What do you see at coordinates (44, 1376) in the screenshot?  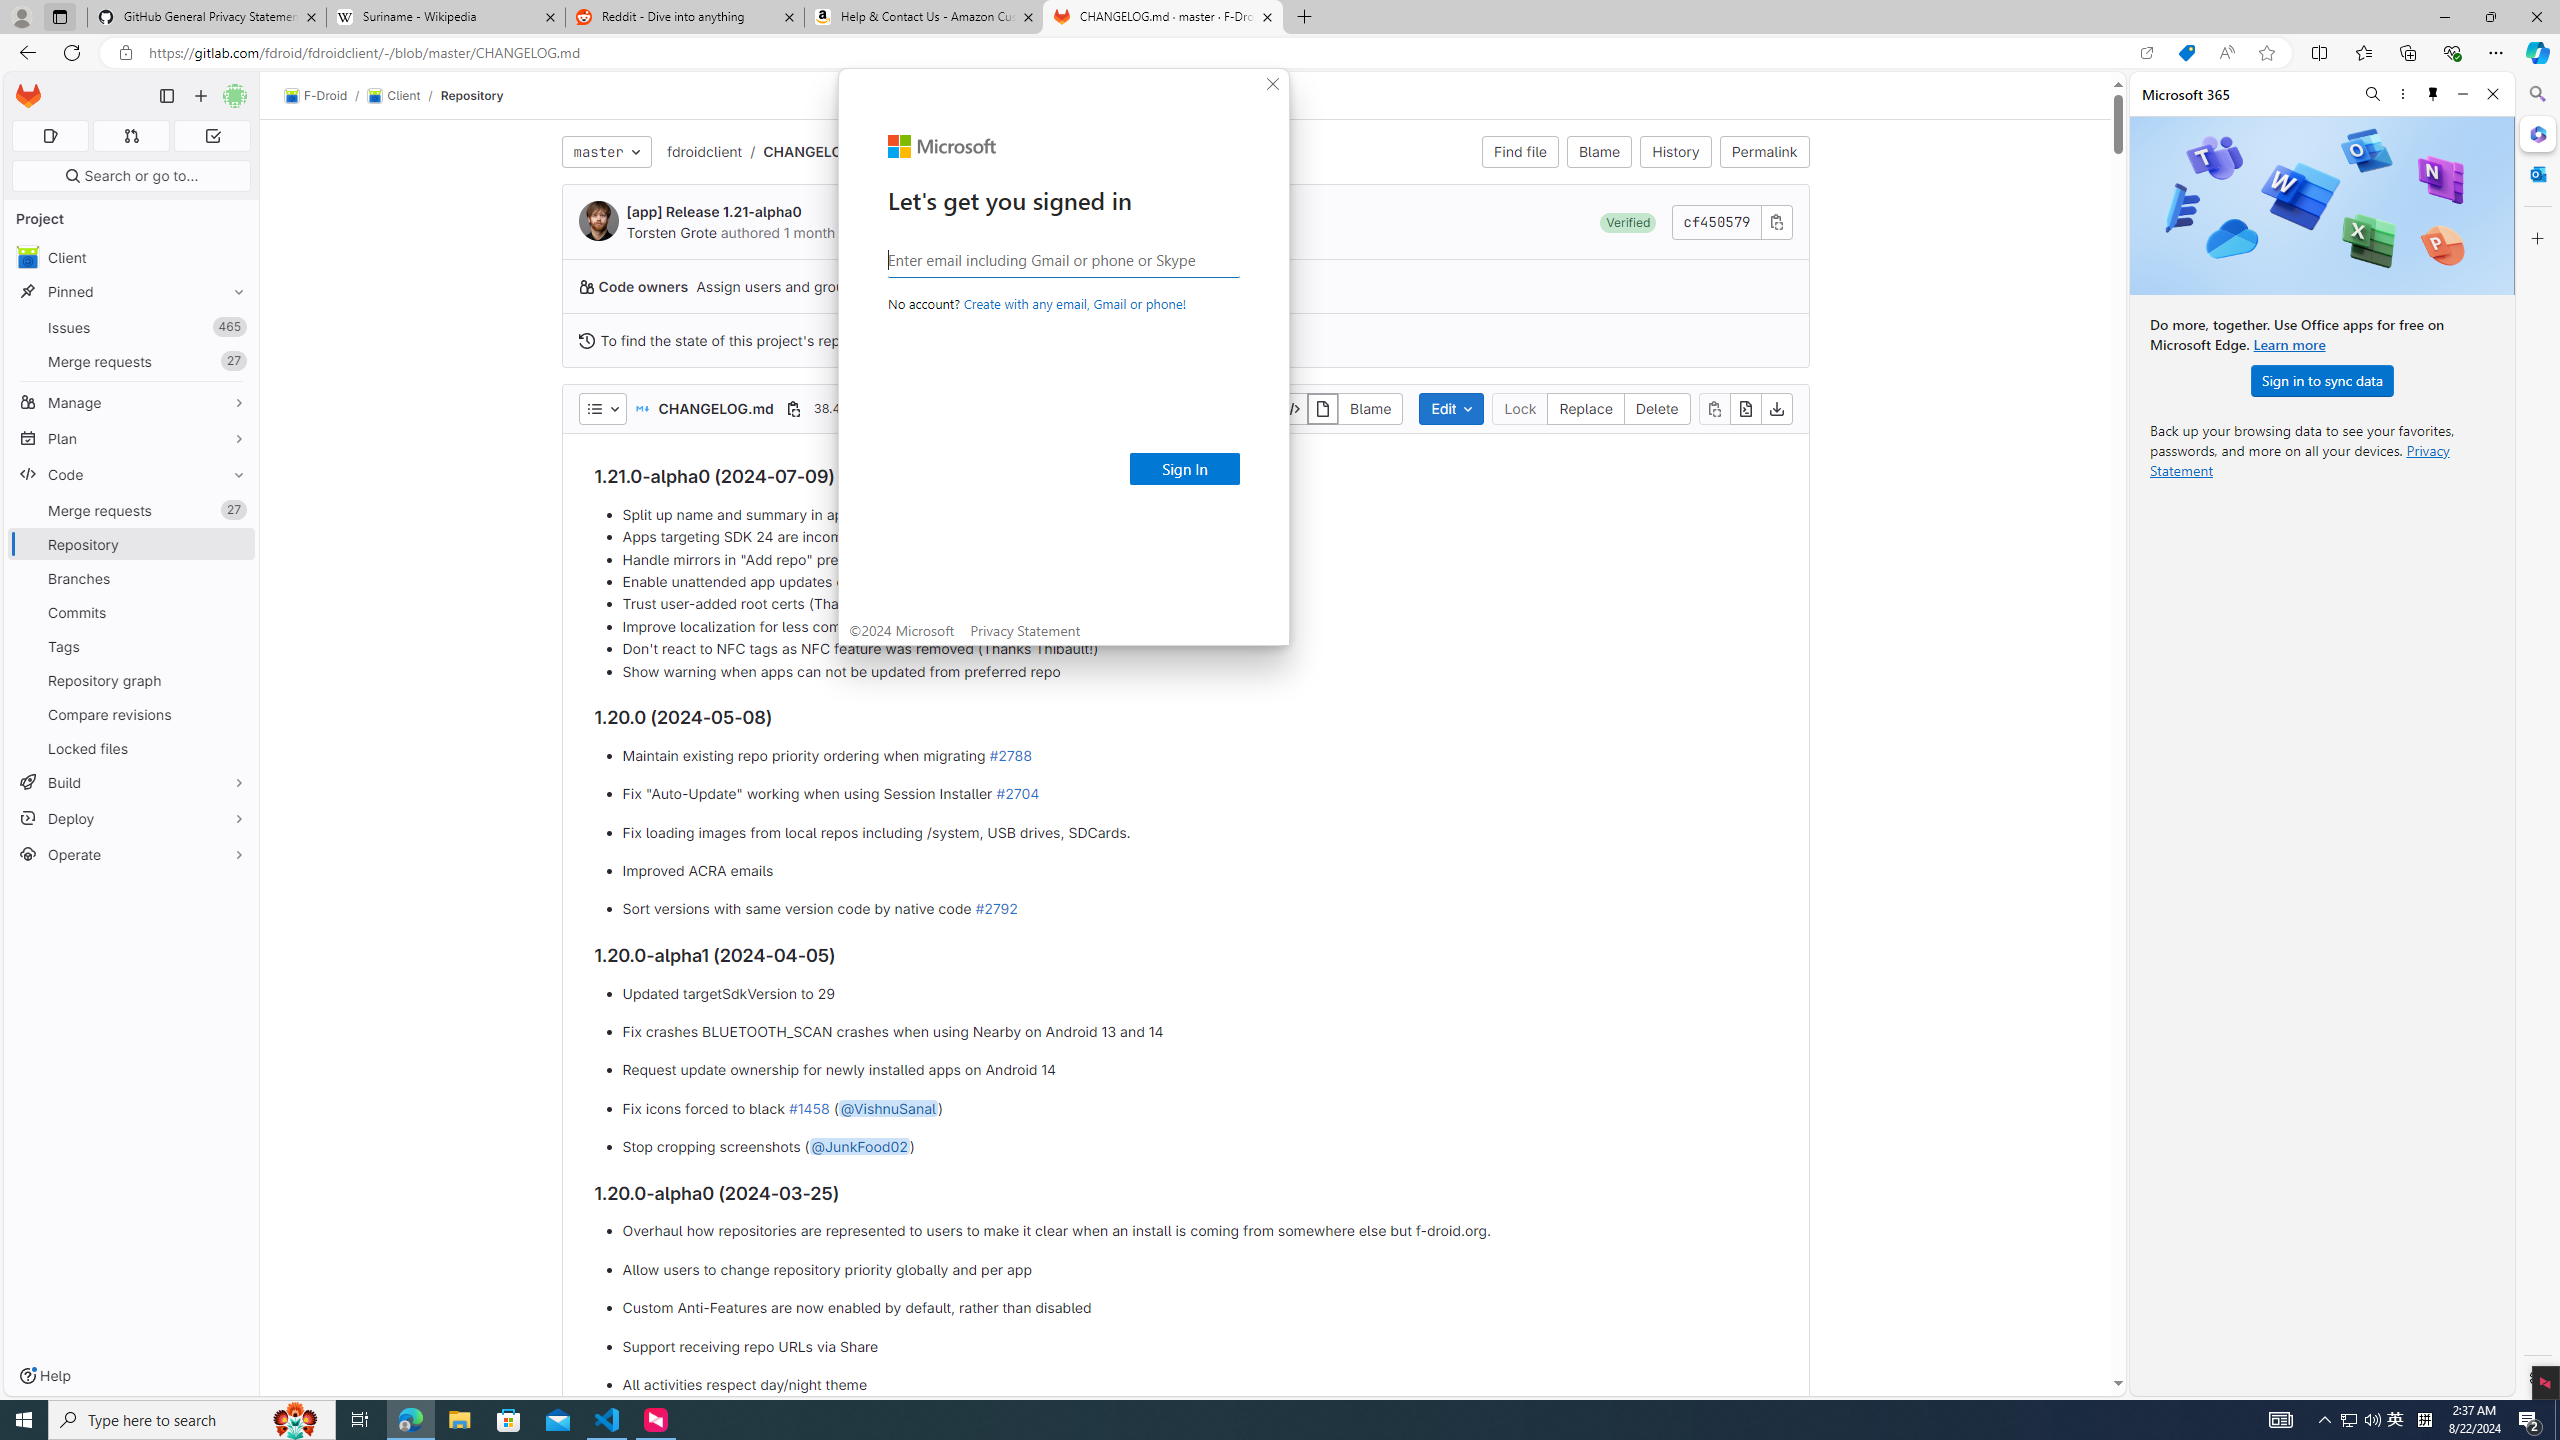 I see `Help` at bounding box center [44, 1376].